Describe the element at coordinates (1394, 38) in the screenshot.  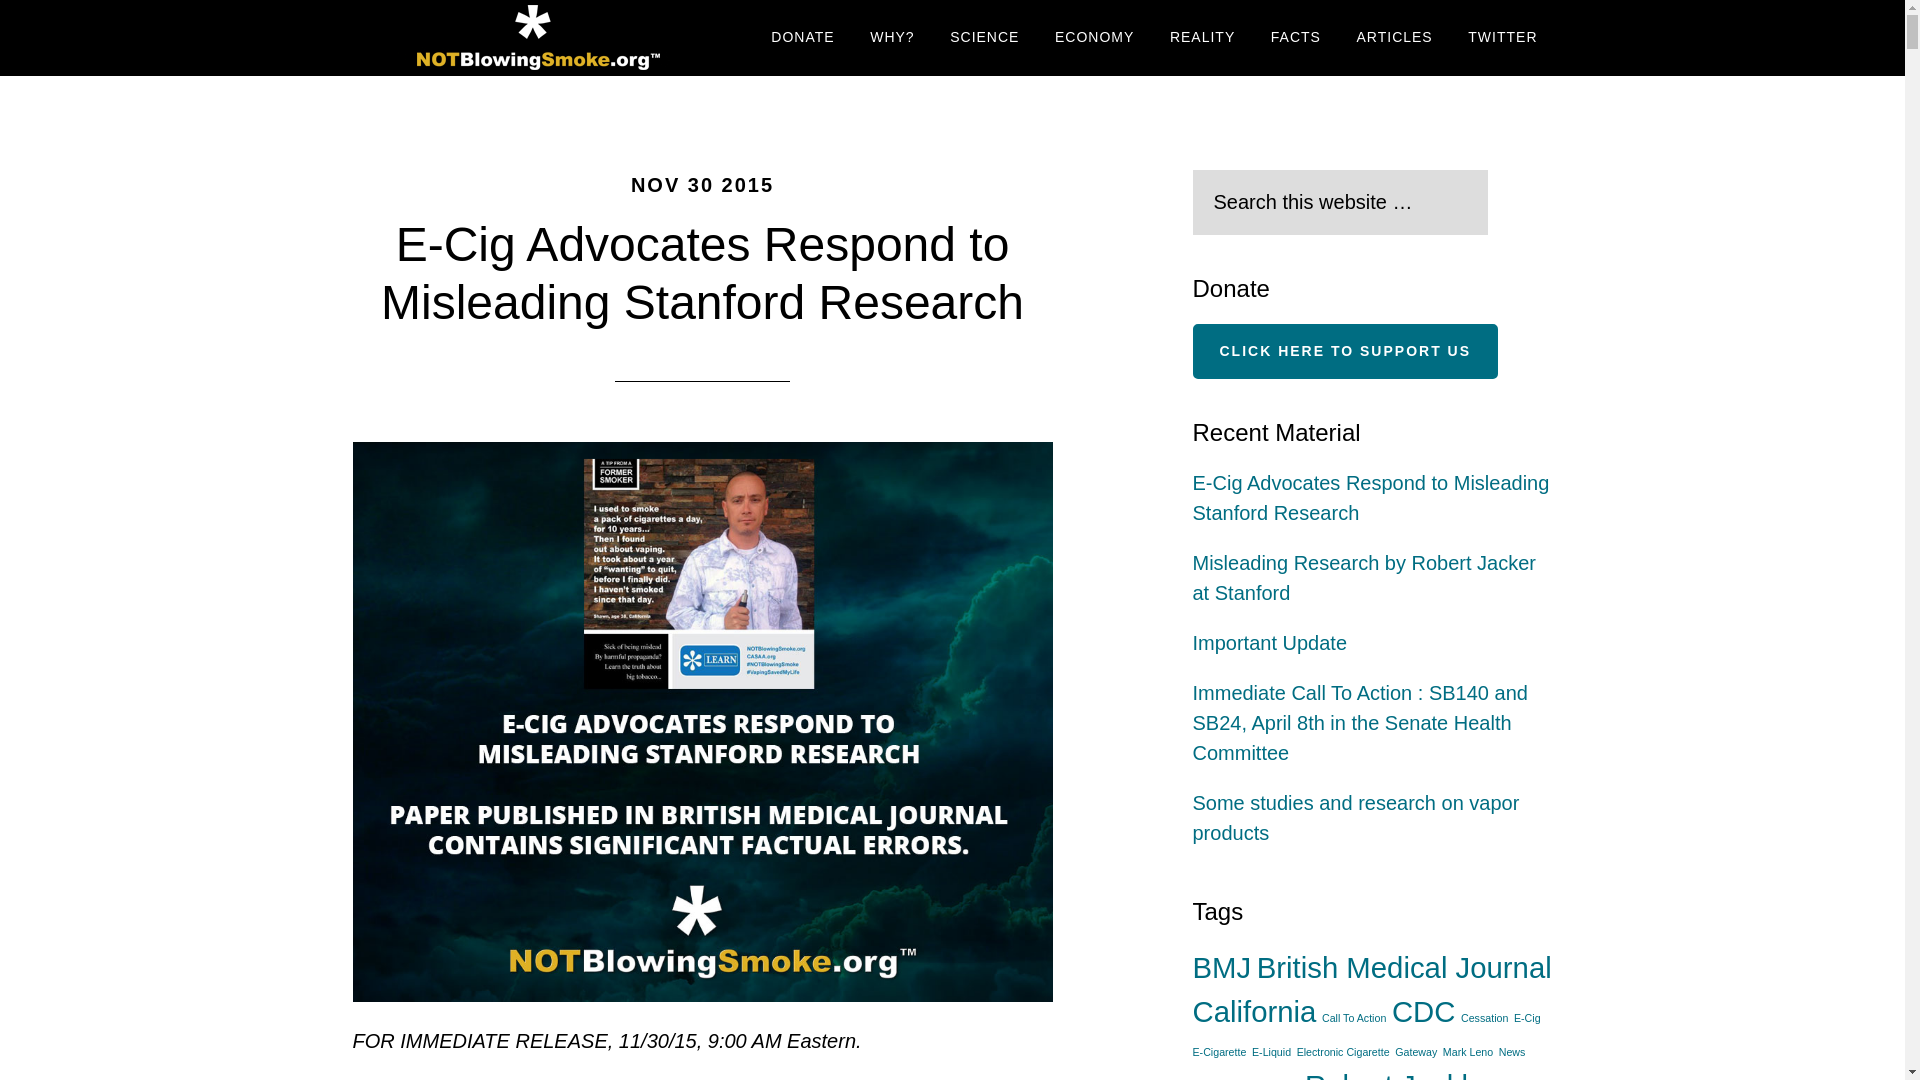
I see `ARTICLES` at that location.